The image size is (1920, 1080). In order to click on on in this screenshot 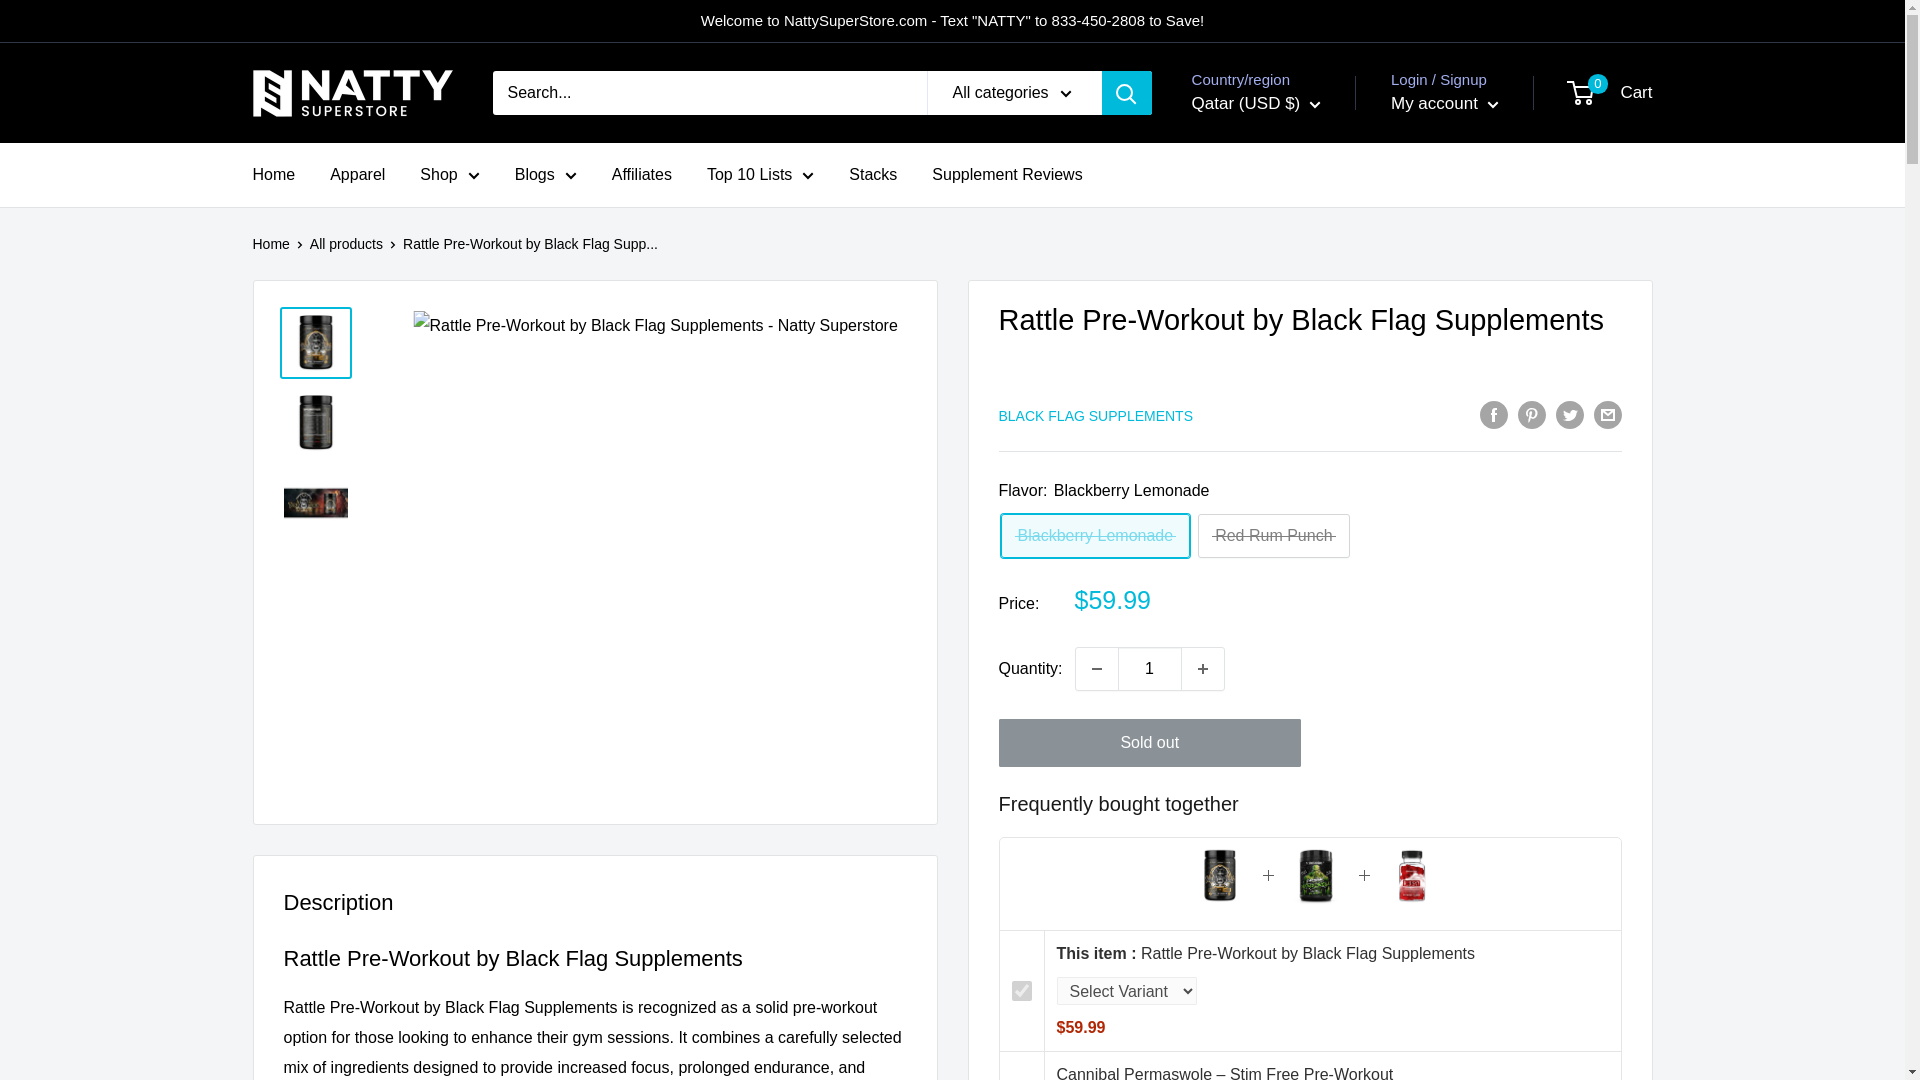, I will do `click(1022, 990)`.